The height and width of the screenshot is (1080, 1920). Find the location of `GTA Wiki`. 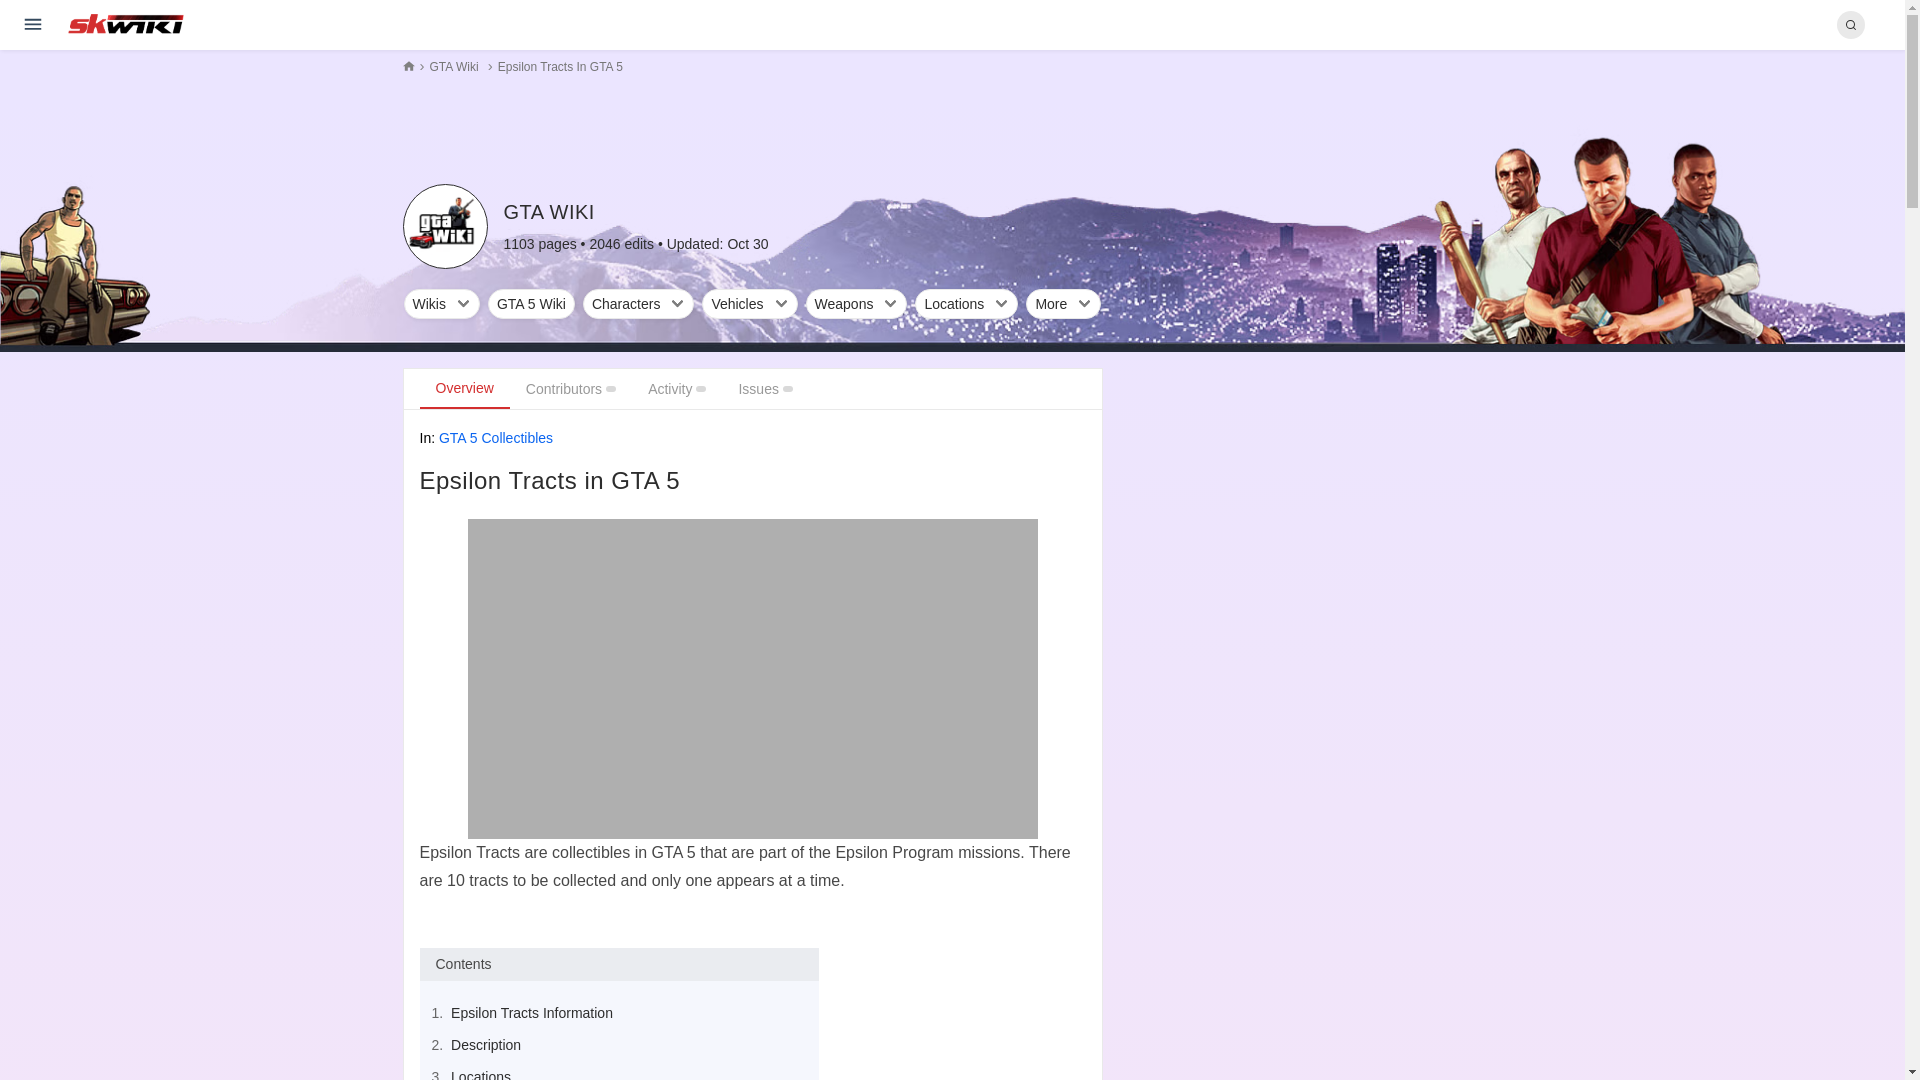

GTA Wiki is located at coordinates (444, 226).